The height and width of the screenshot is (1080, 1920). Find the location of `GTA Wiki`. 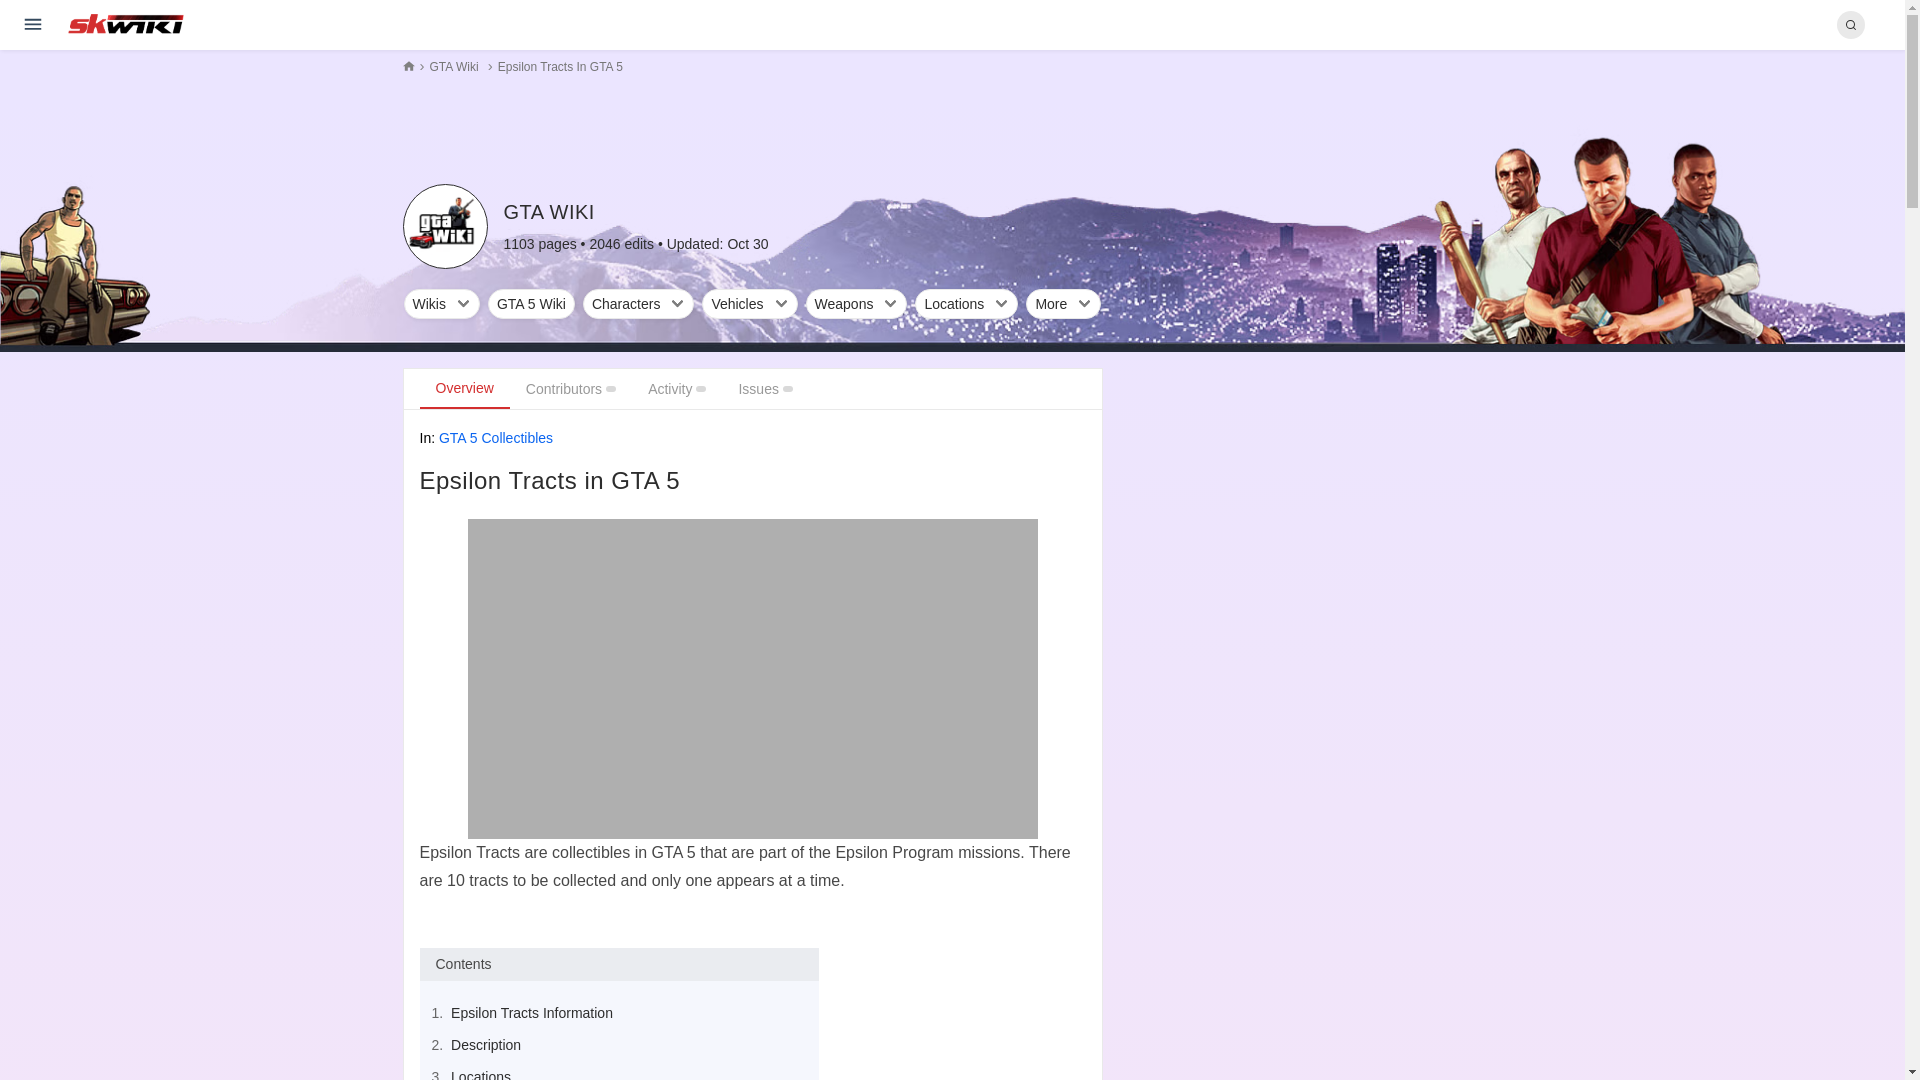

GTA Wiki is located at coordinates (444, 226).